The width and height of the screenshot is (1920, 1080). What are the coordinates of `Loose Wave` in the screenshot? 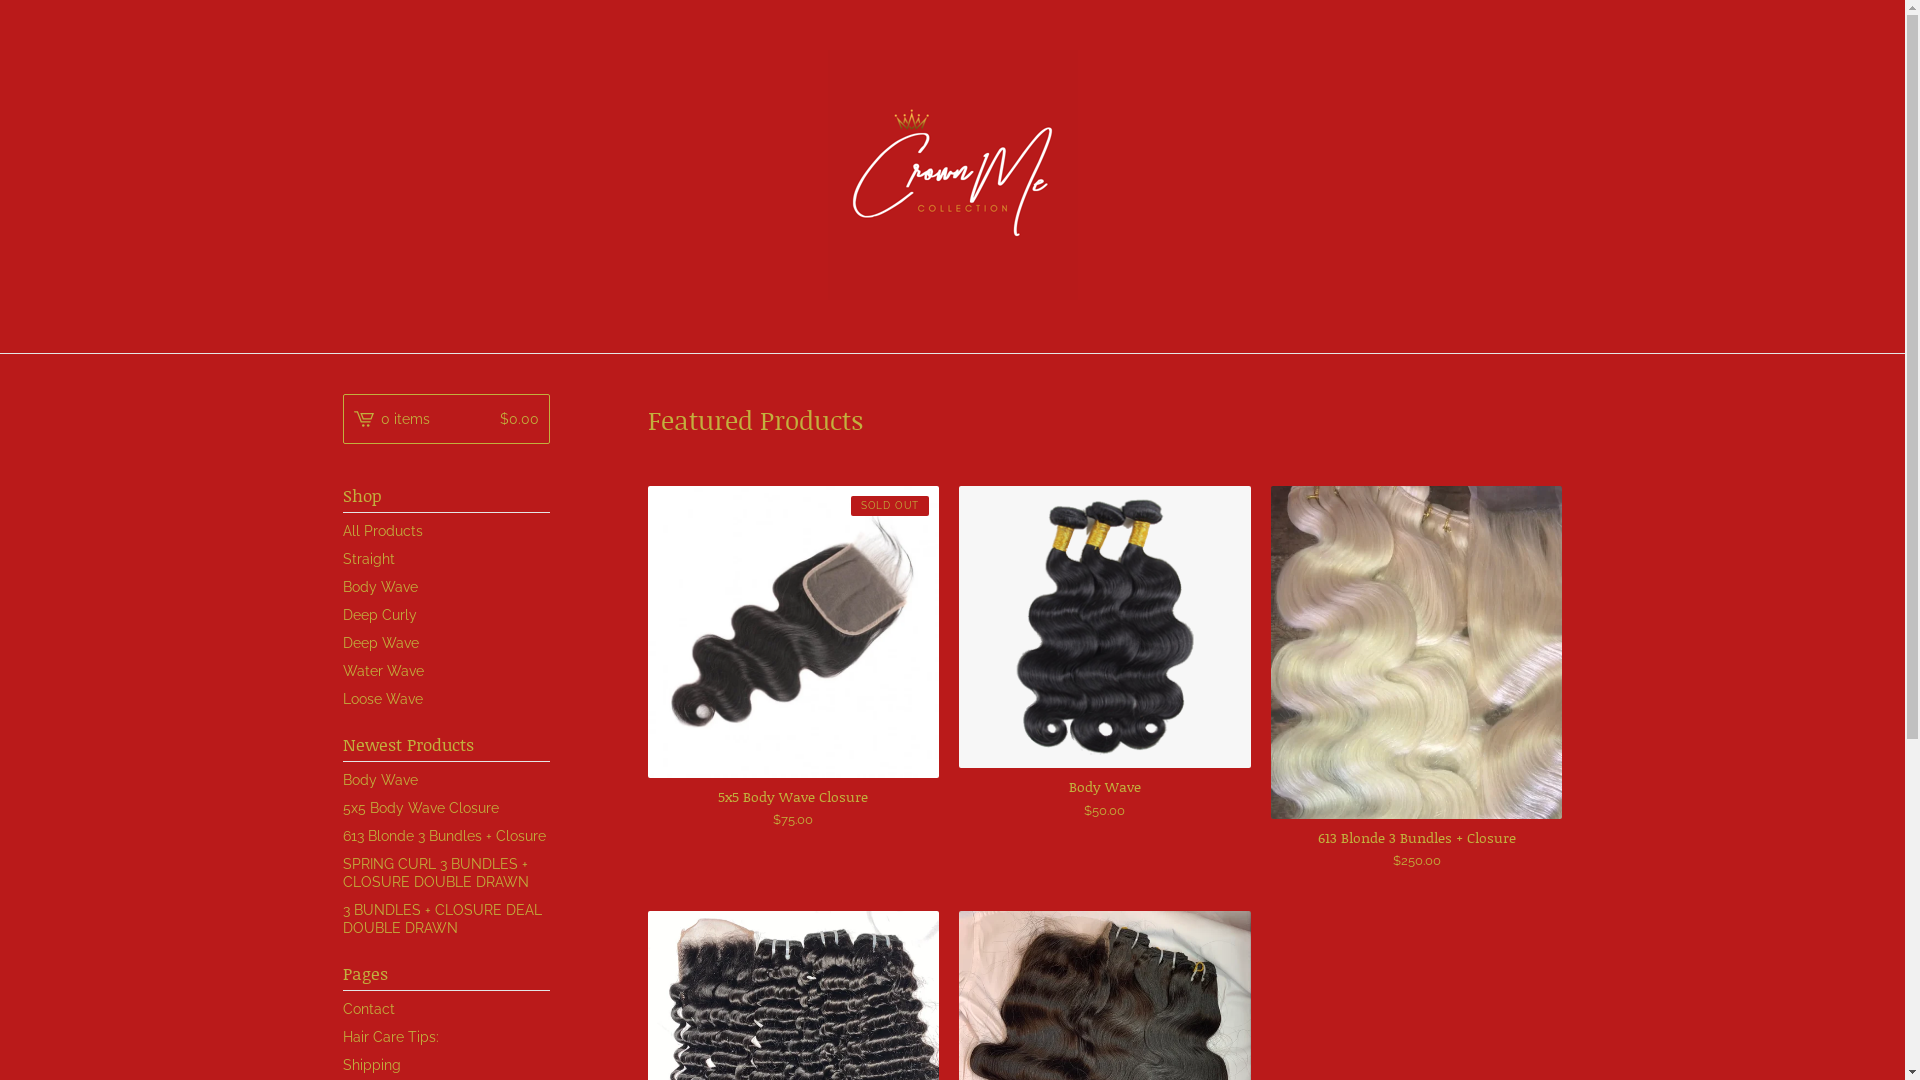 It's located at (446, 699).